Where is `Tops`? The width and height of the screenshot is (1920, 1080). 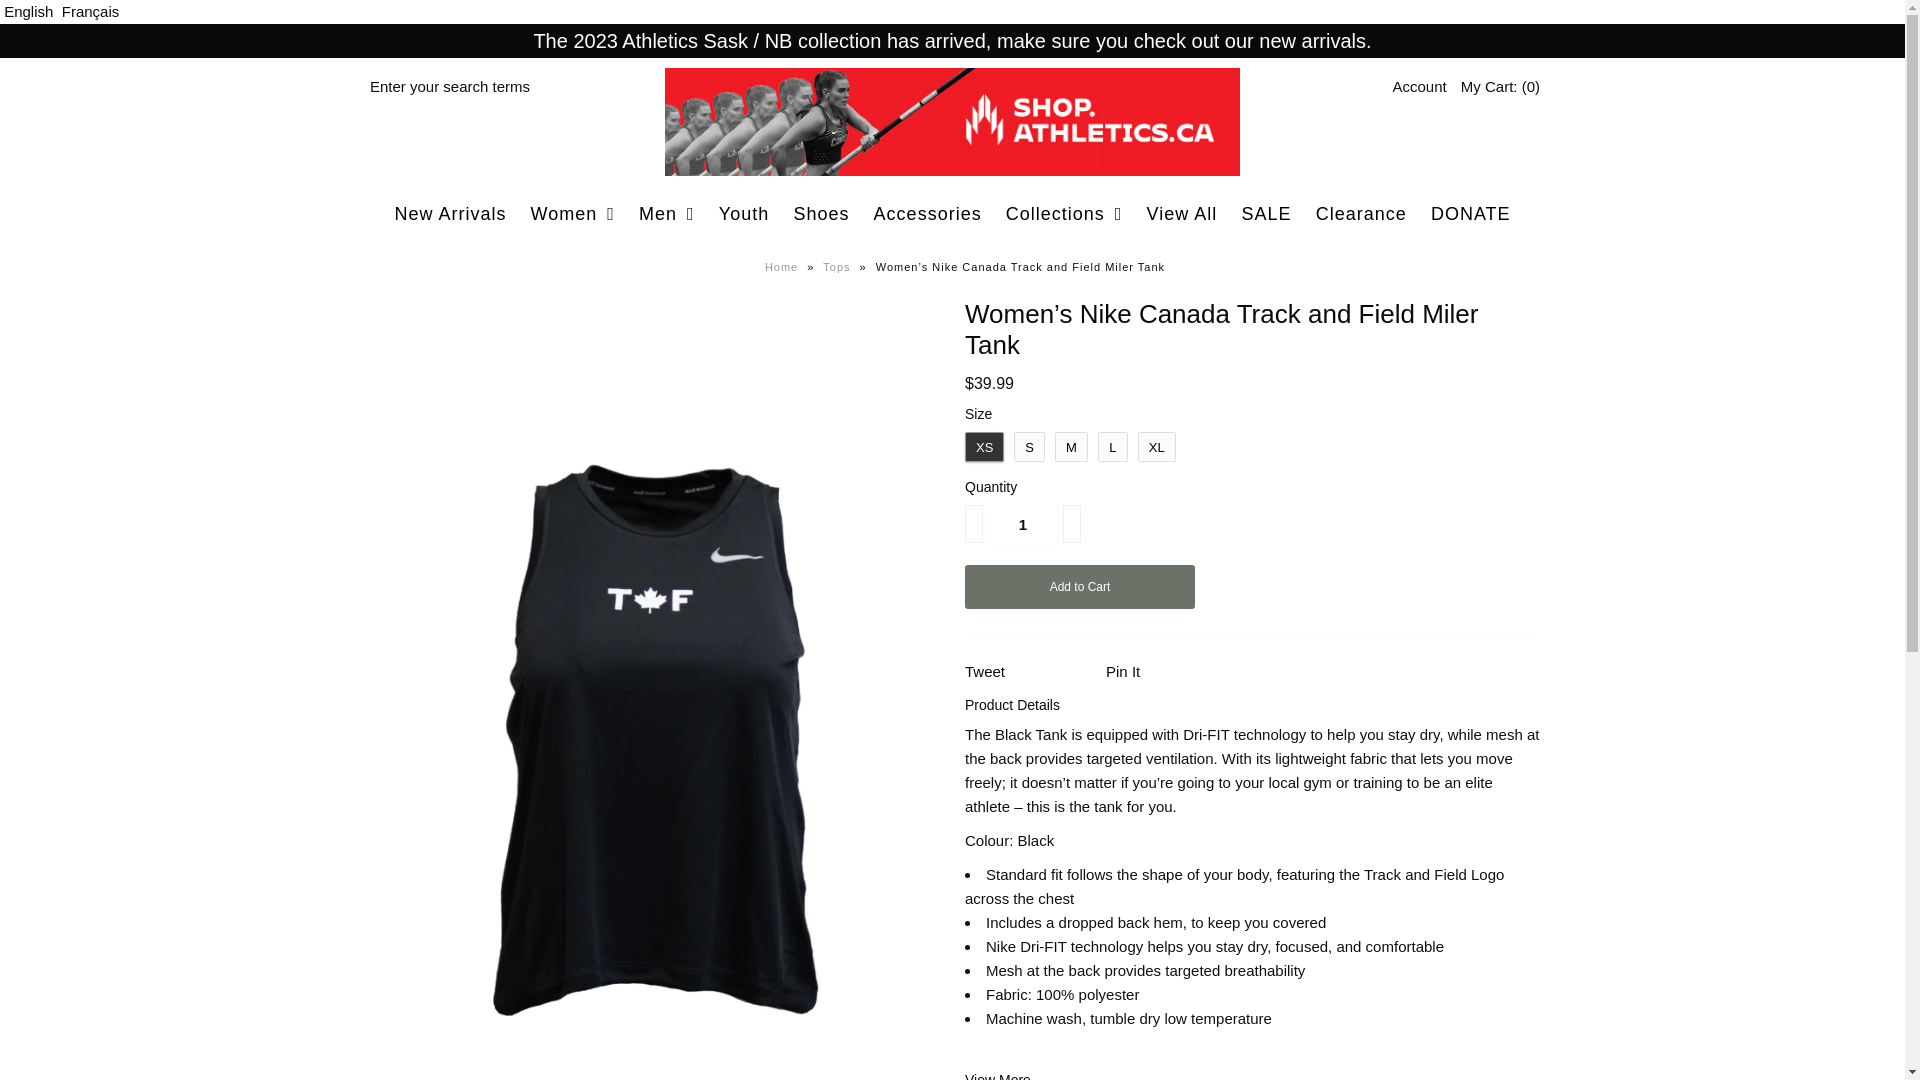
Tops is located at coordinates (839, 267).